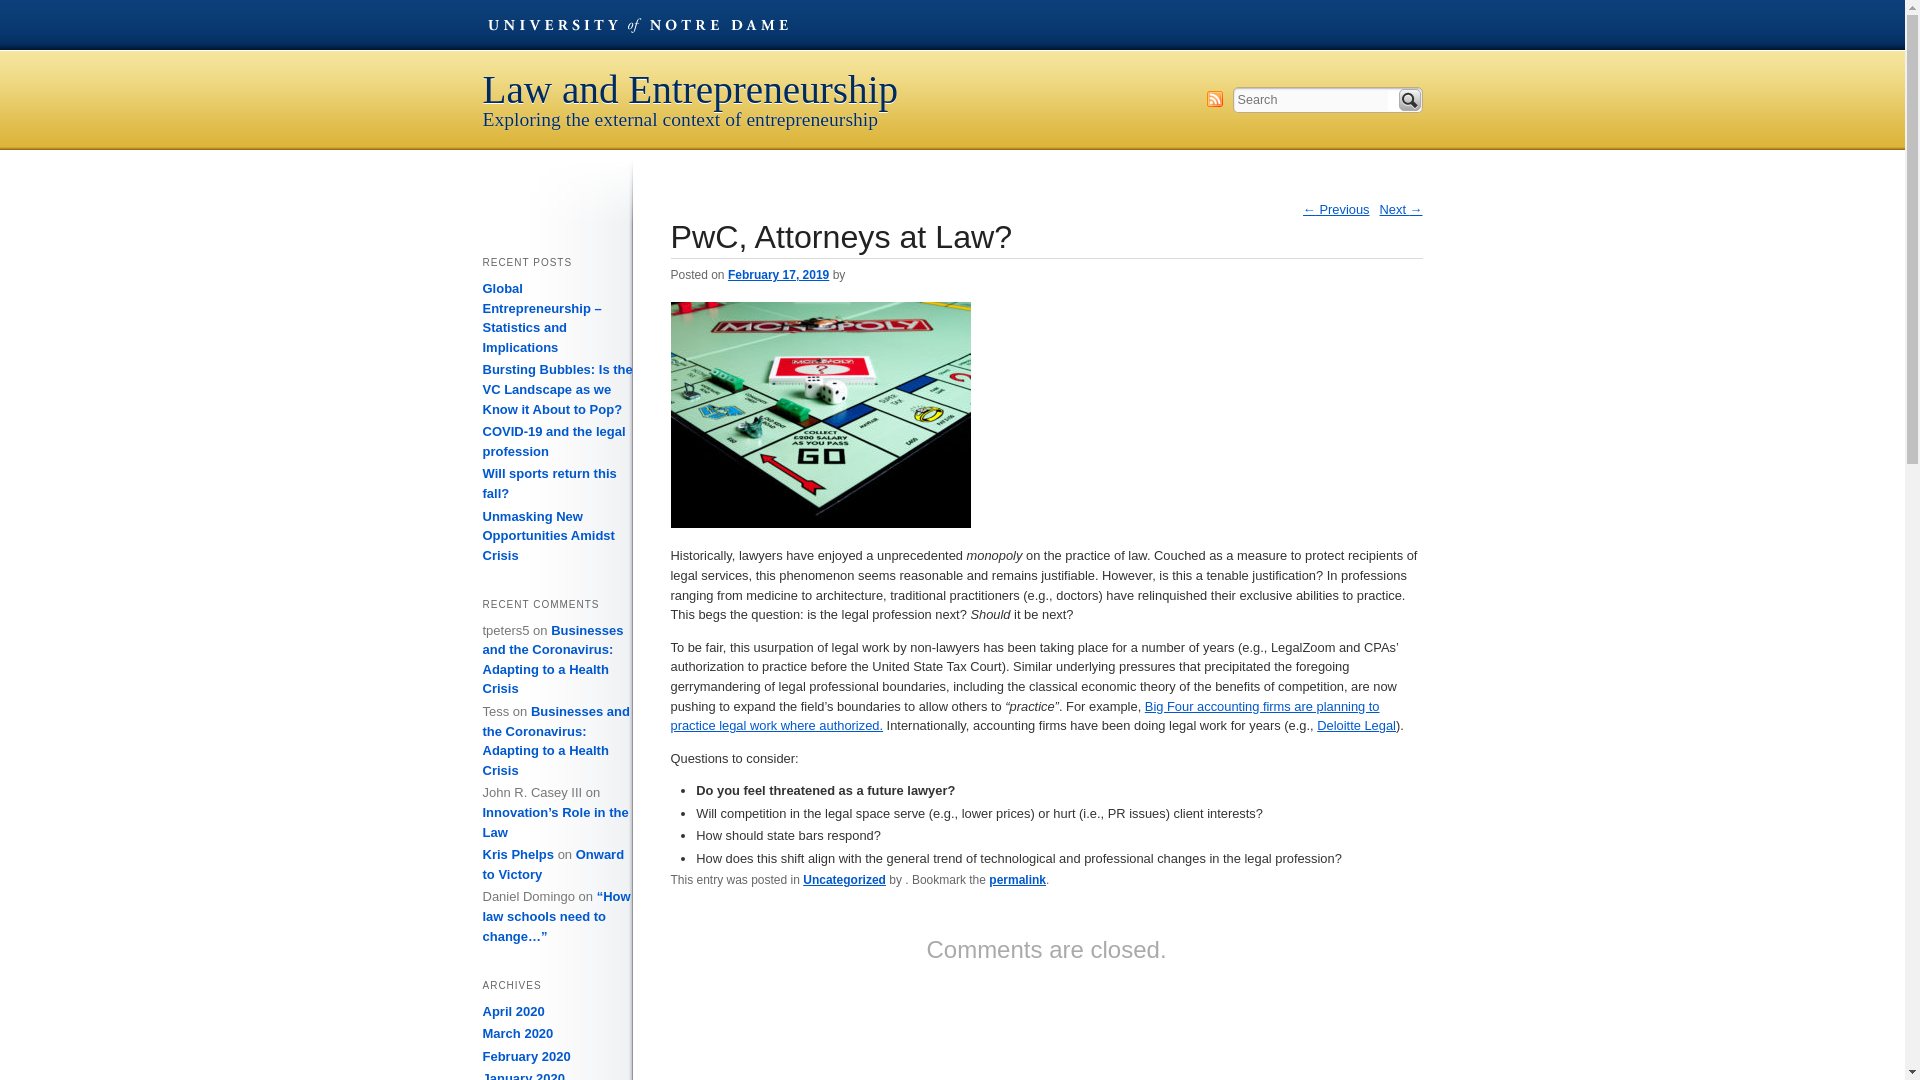  Describe the element at coordinates (526, 1056) in the screenshot. I see `February 2020` at that location.